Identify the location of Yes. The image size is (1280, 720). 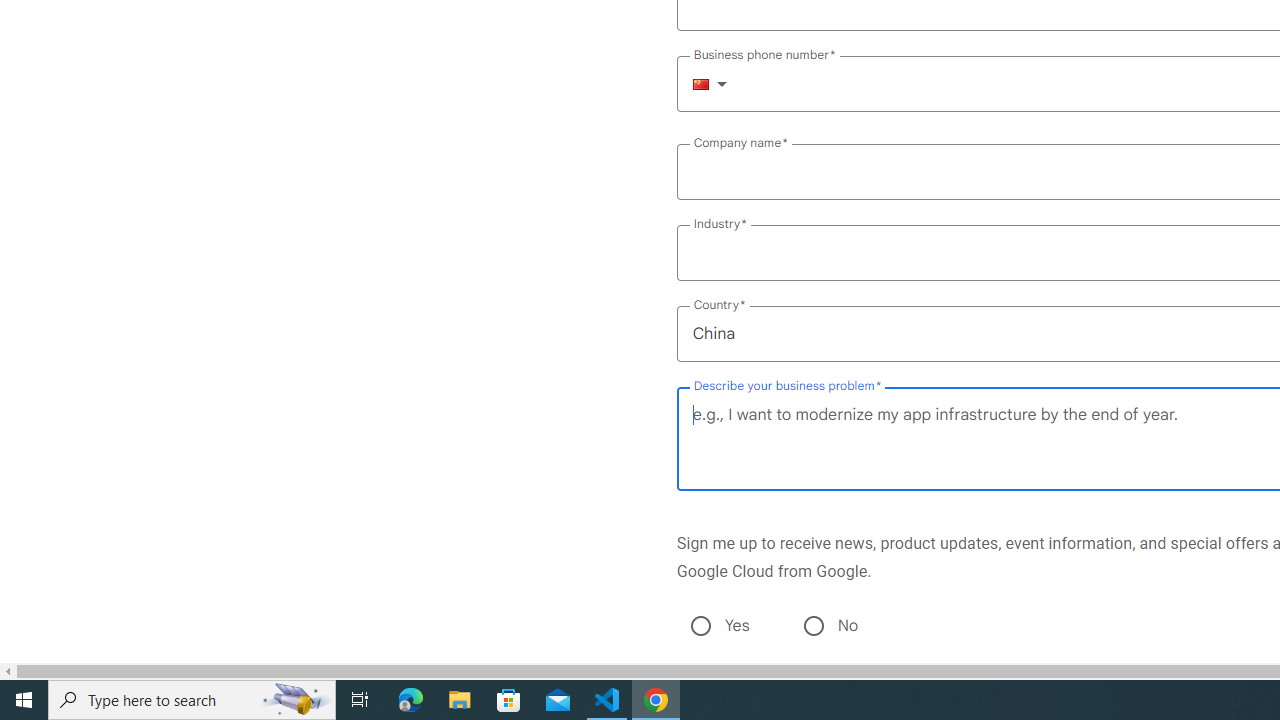
(700, 626).